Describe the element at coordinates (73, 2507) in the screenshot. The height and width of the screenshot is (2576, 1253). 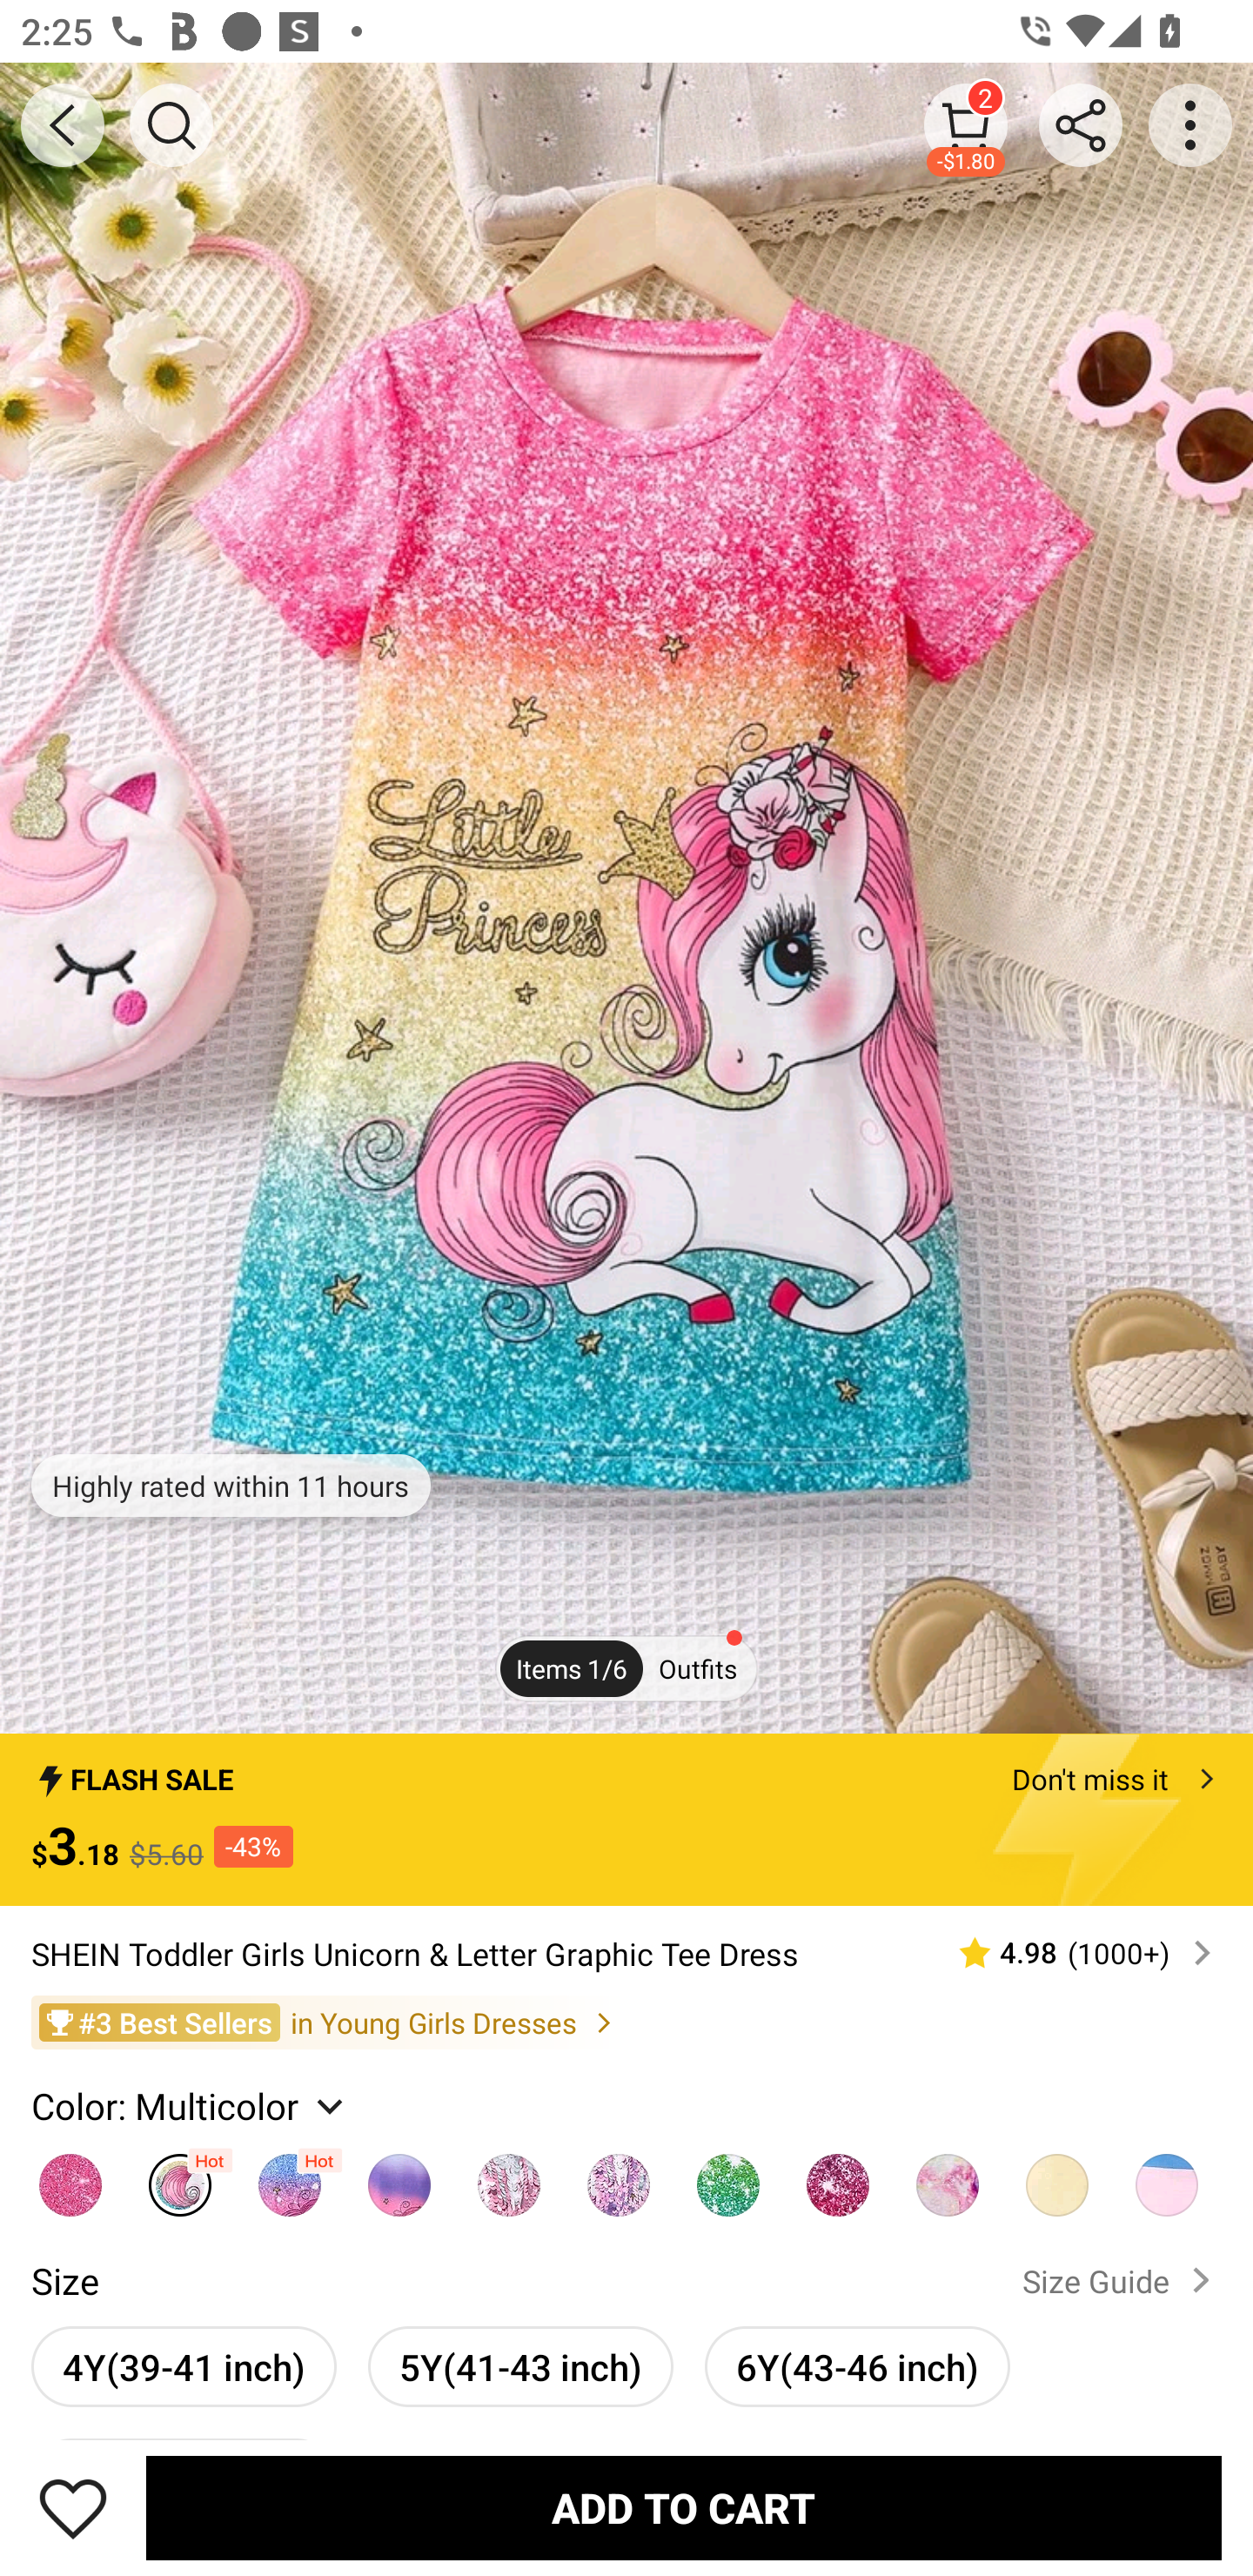
I see `Save` at that location.